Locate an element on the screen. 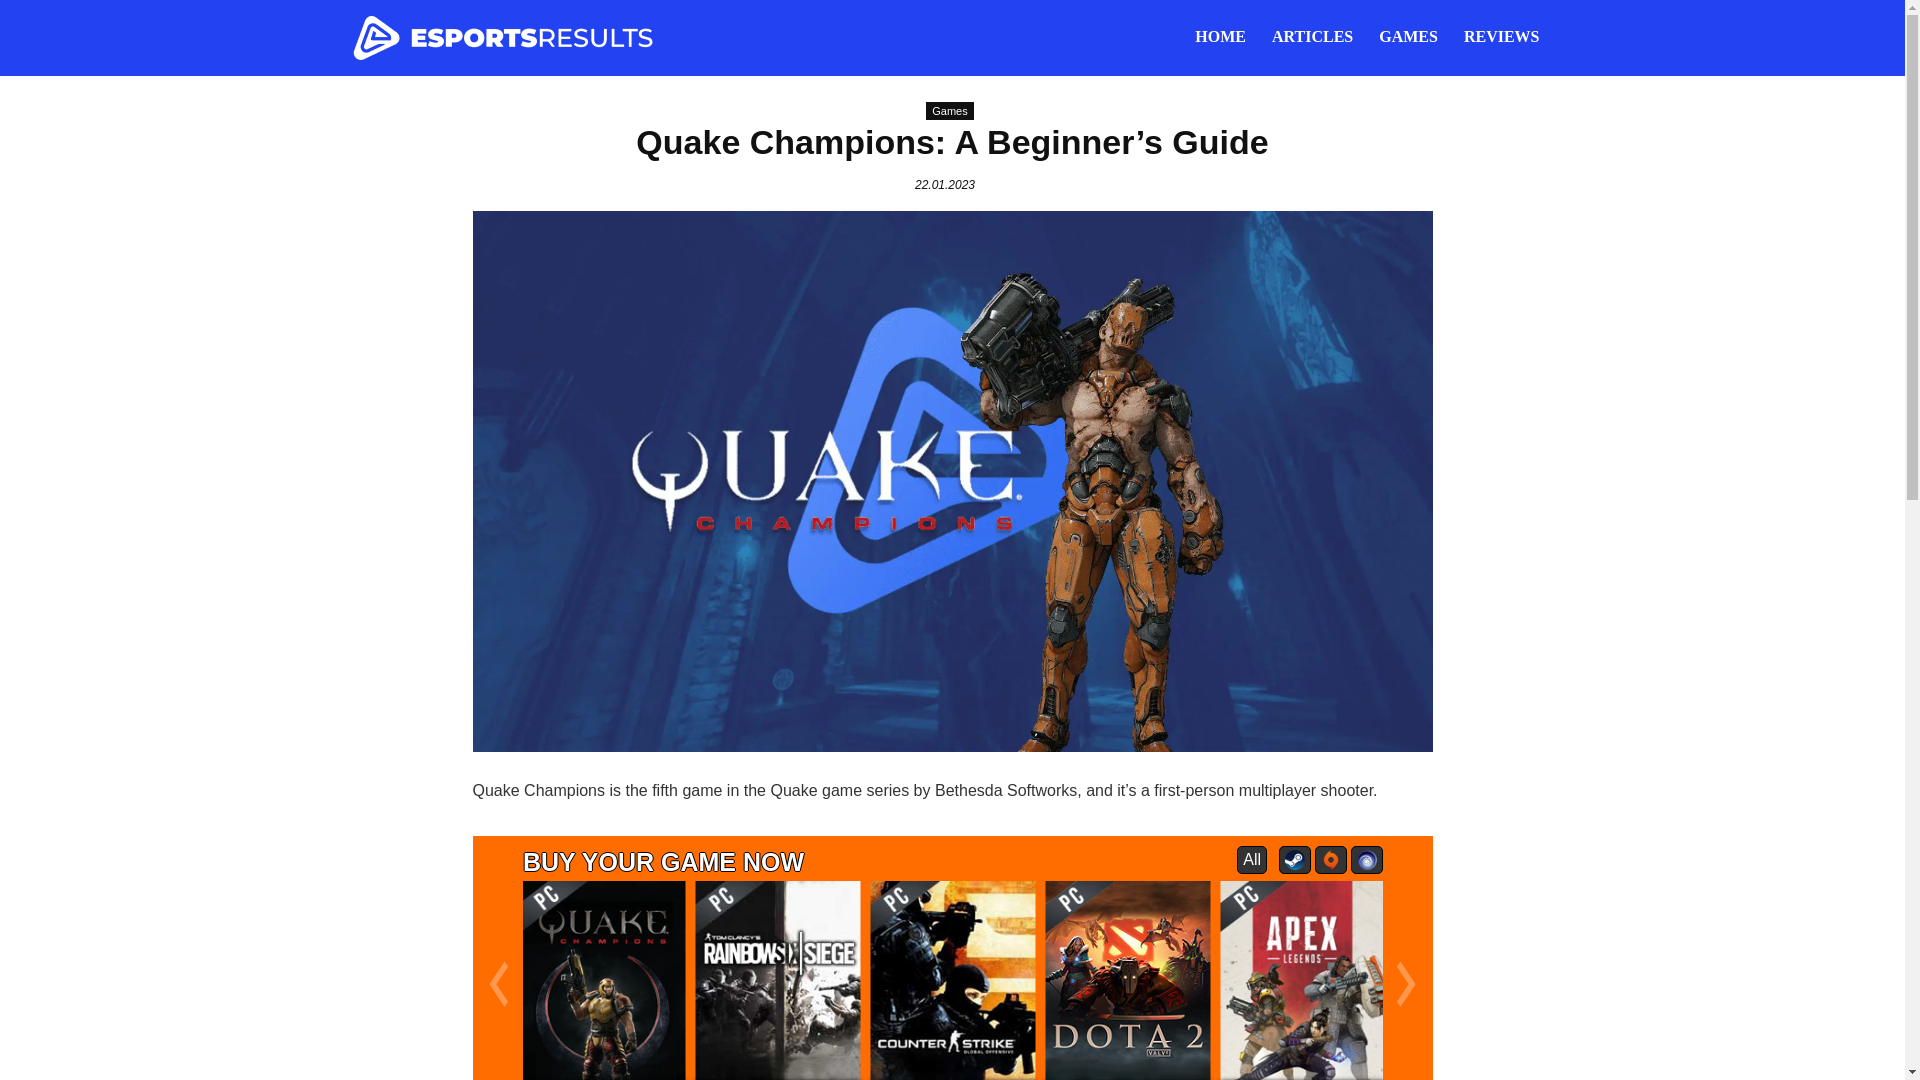 The width and height of the screenshot is (1920, 1080). Games is located at coordinates (949, 110).